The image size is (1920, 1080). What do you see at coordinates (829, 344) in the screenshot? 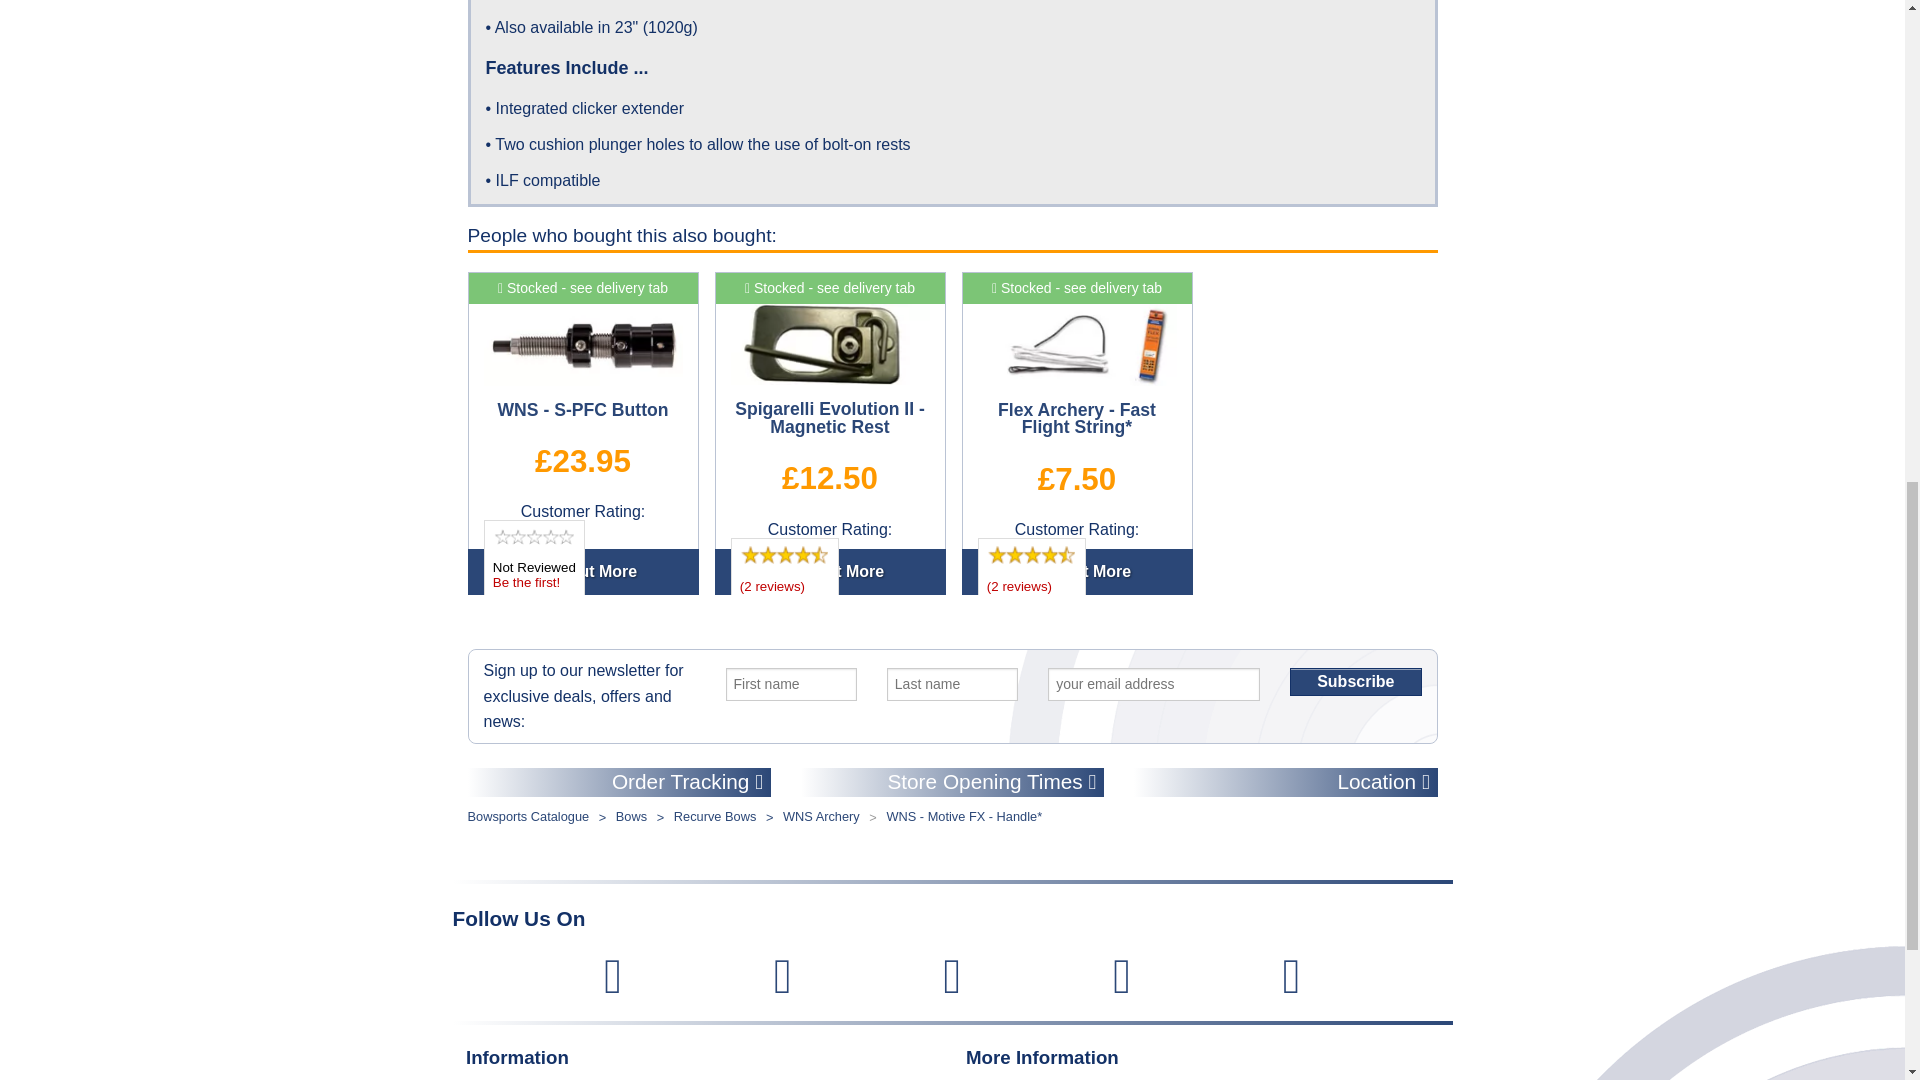
I see `Spigarelli Evolution II - Magnetic Rest` at bounding box center [829, 344].